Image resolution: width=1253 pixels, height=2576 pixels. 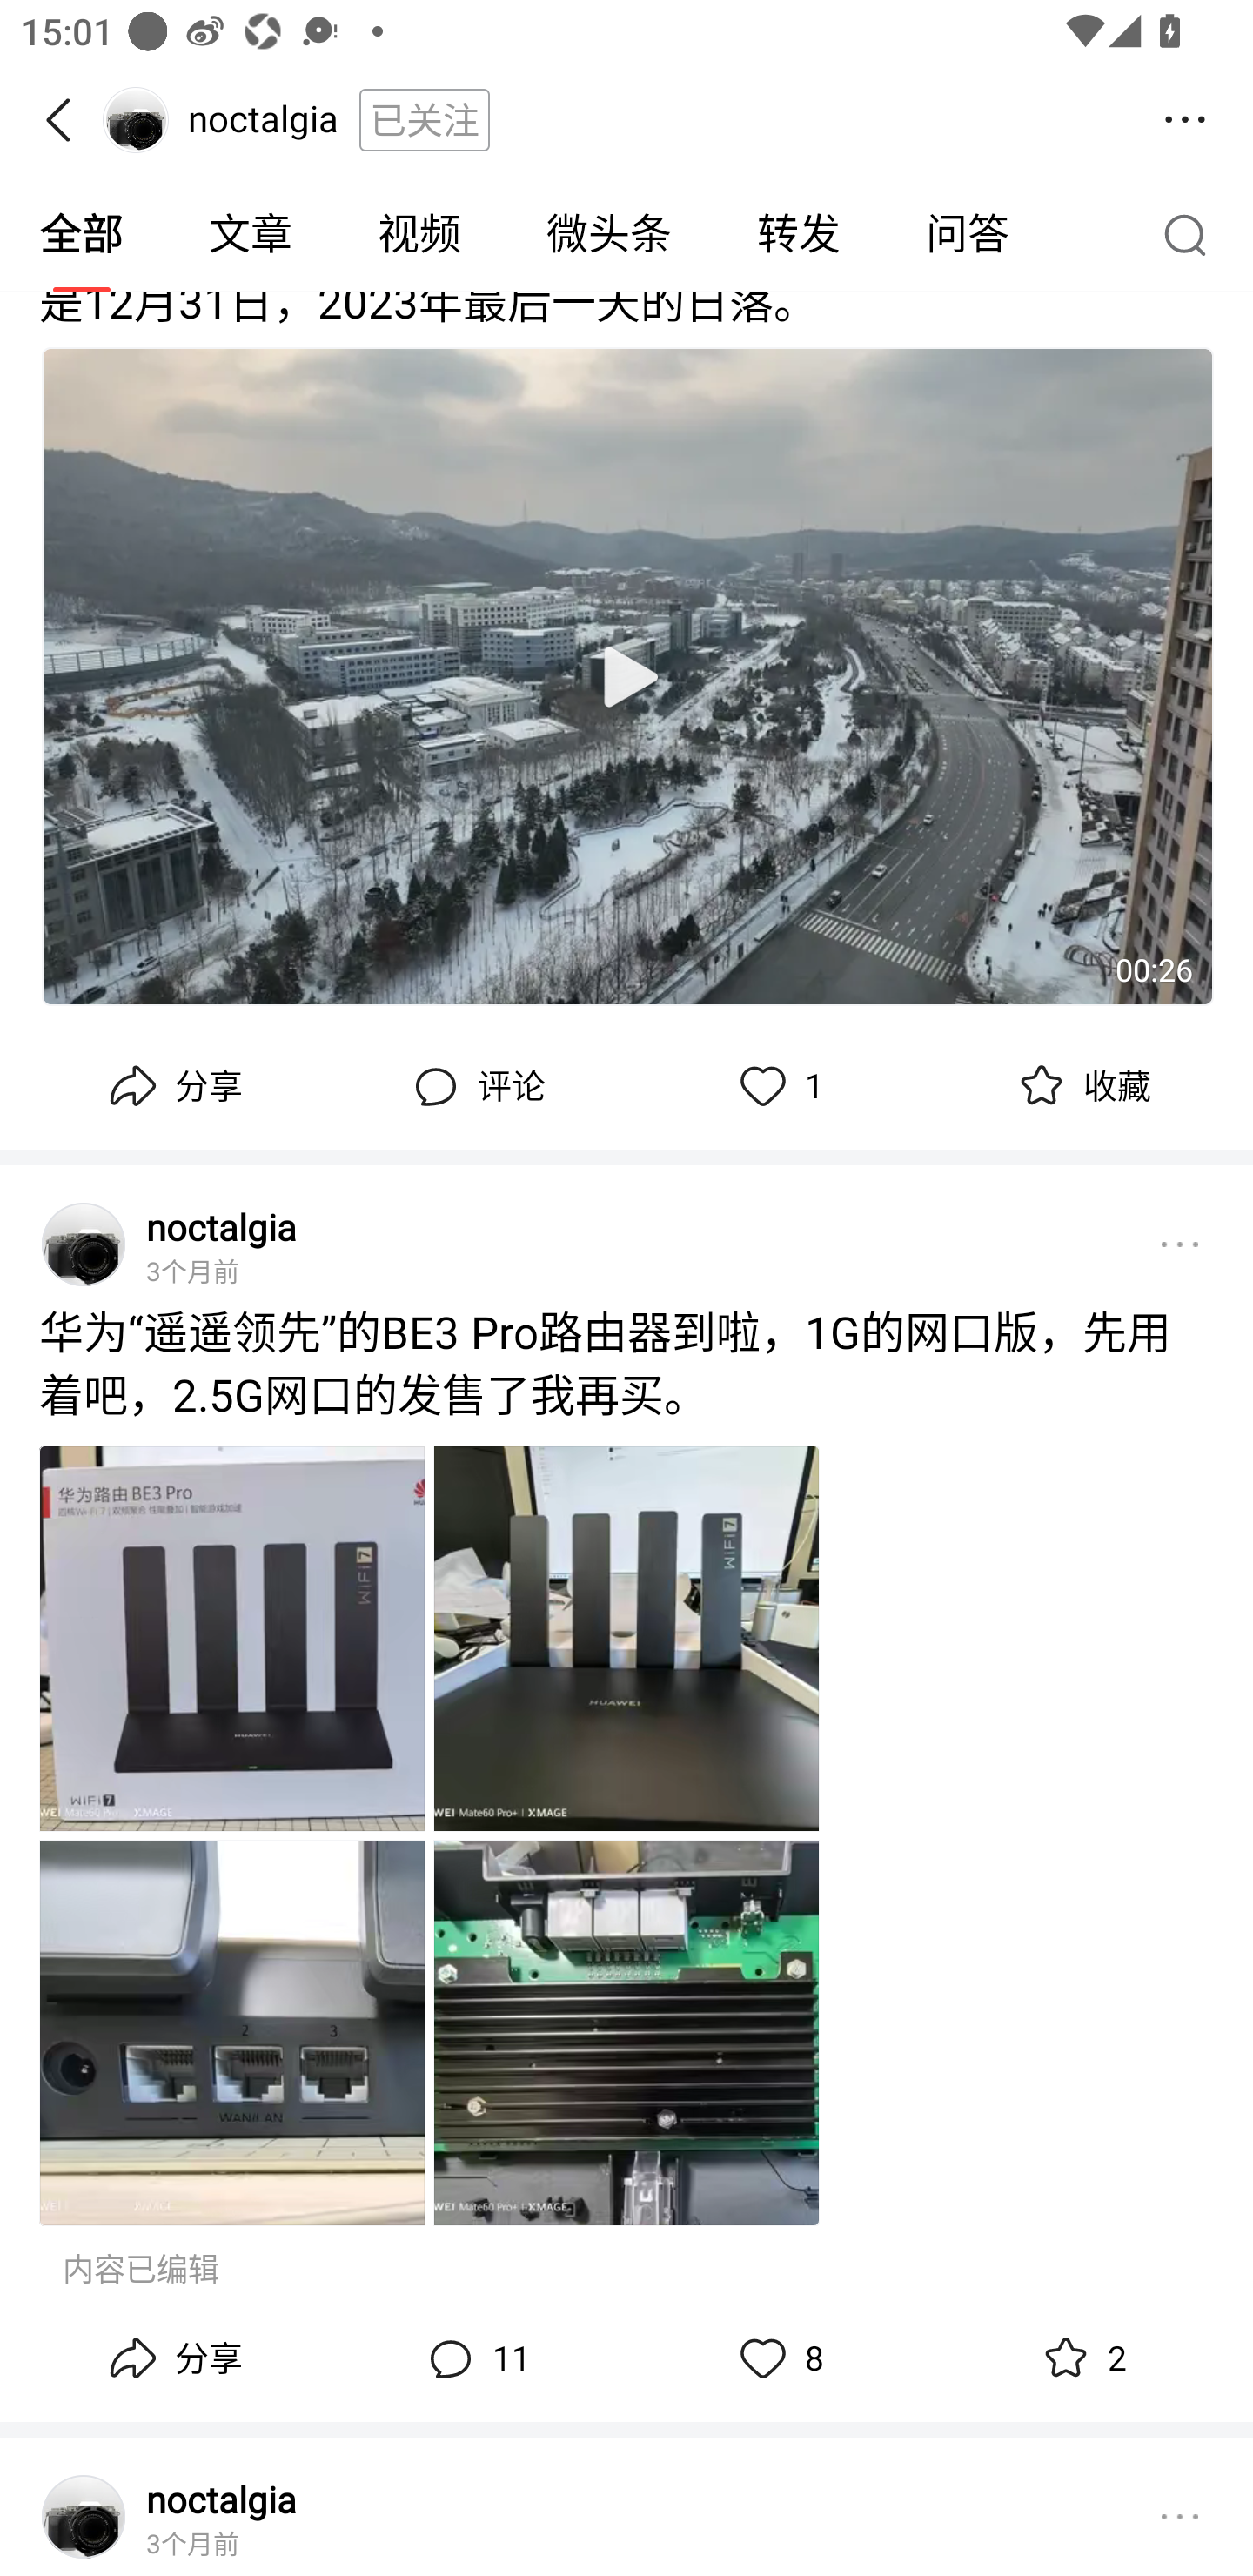 I want to click on 更多, so click(x=1180, y=1244).